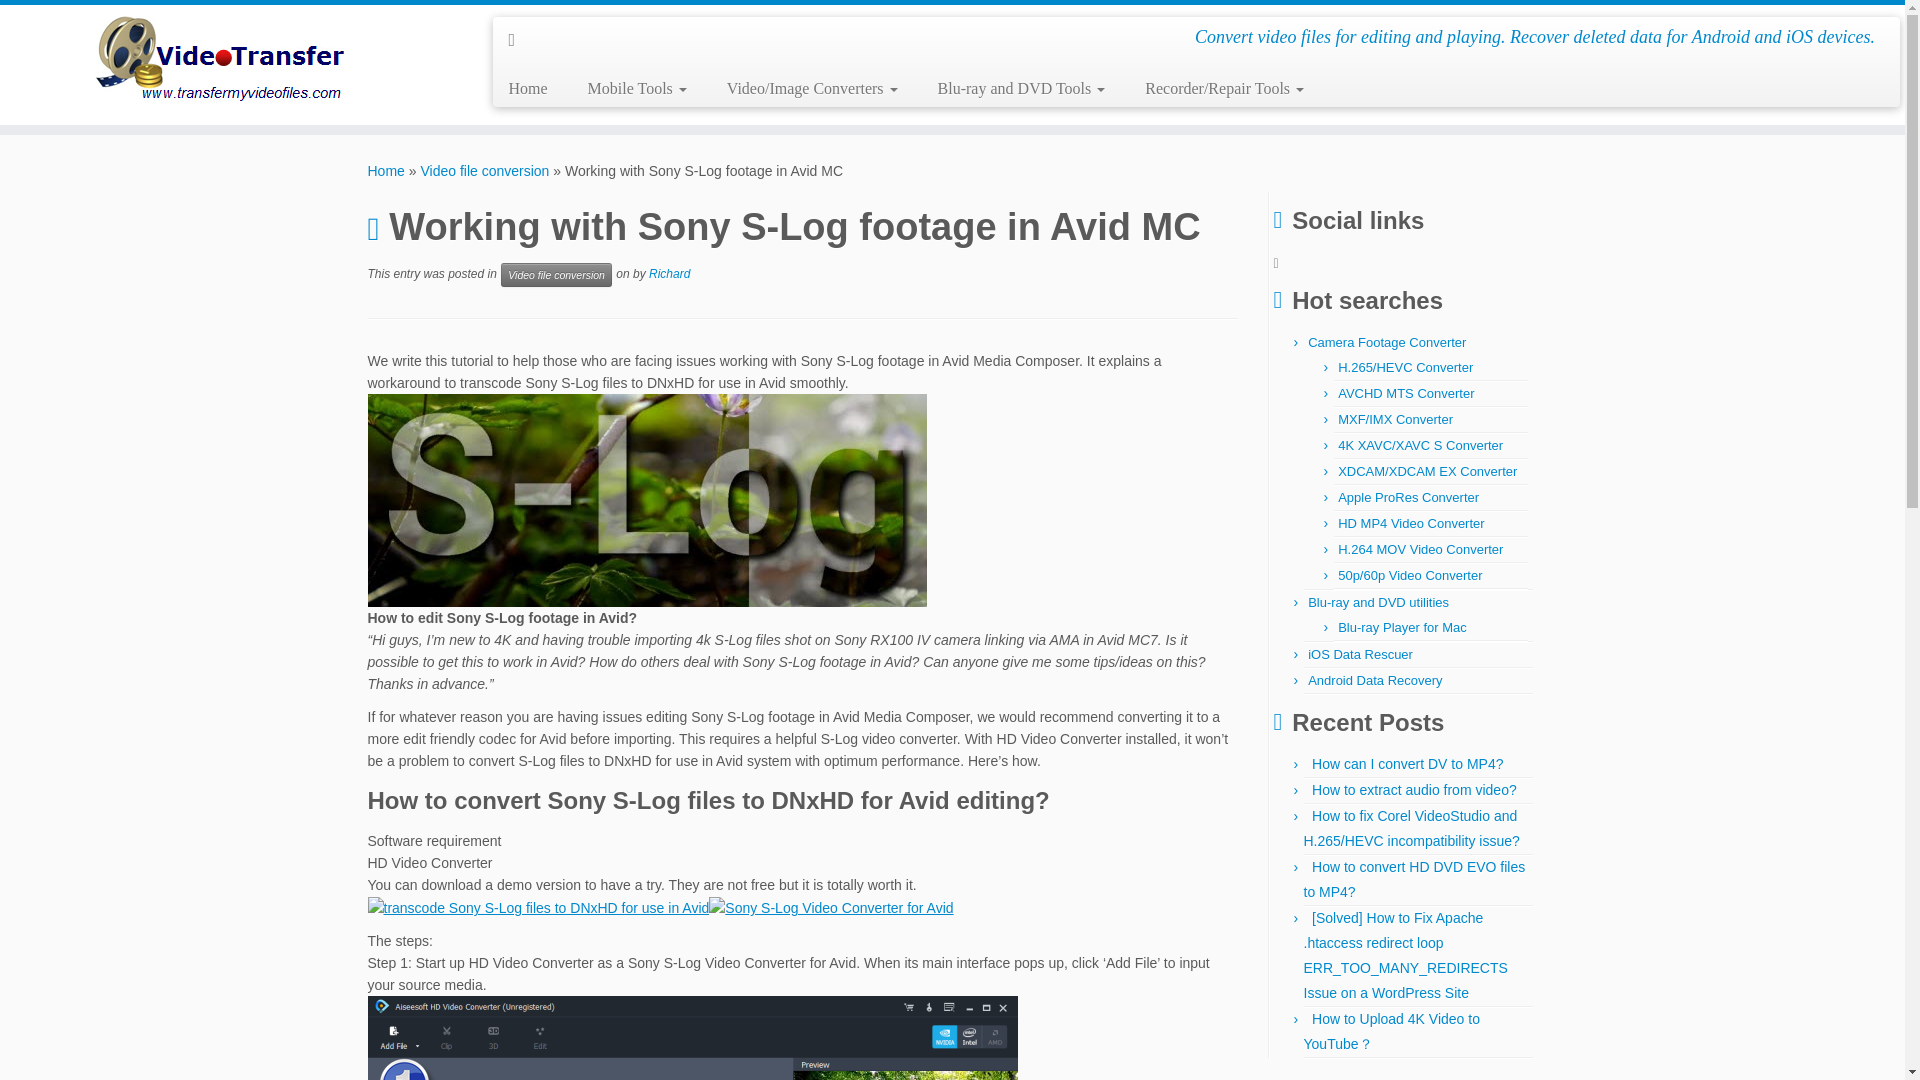 Image resolution: width=1920 pixels, height=1080 pixels. I want to click on Video Transfer, so click(386, 171).